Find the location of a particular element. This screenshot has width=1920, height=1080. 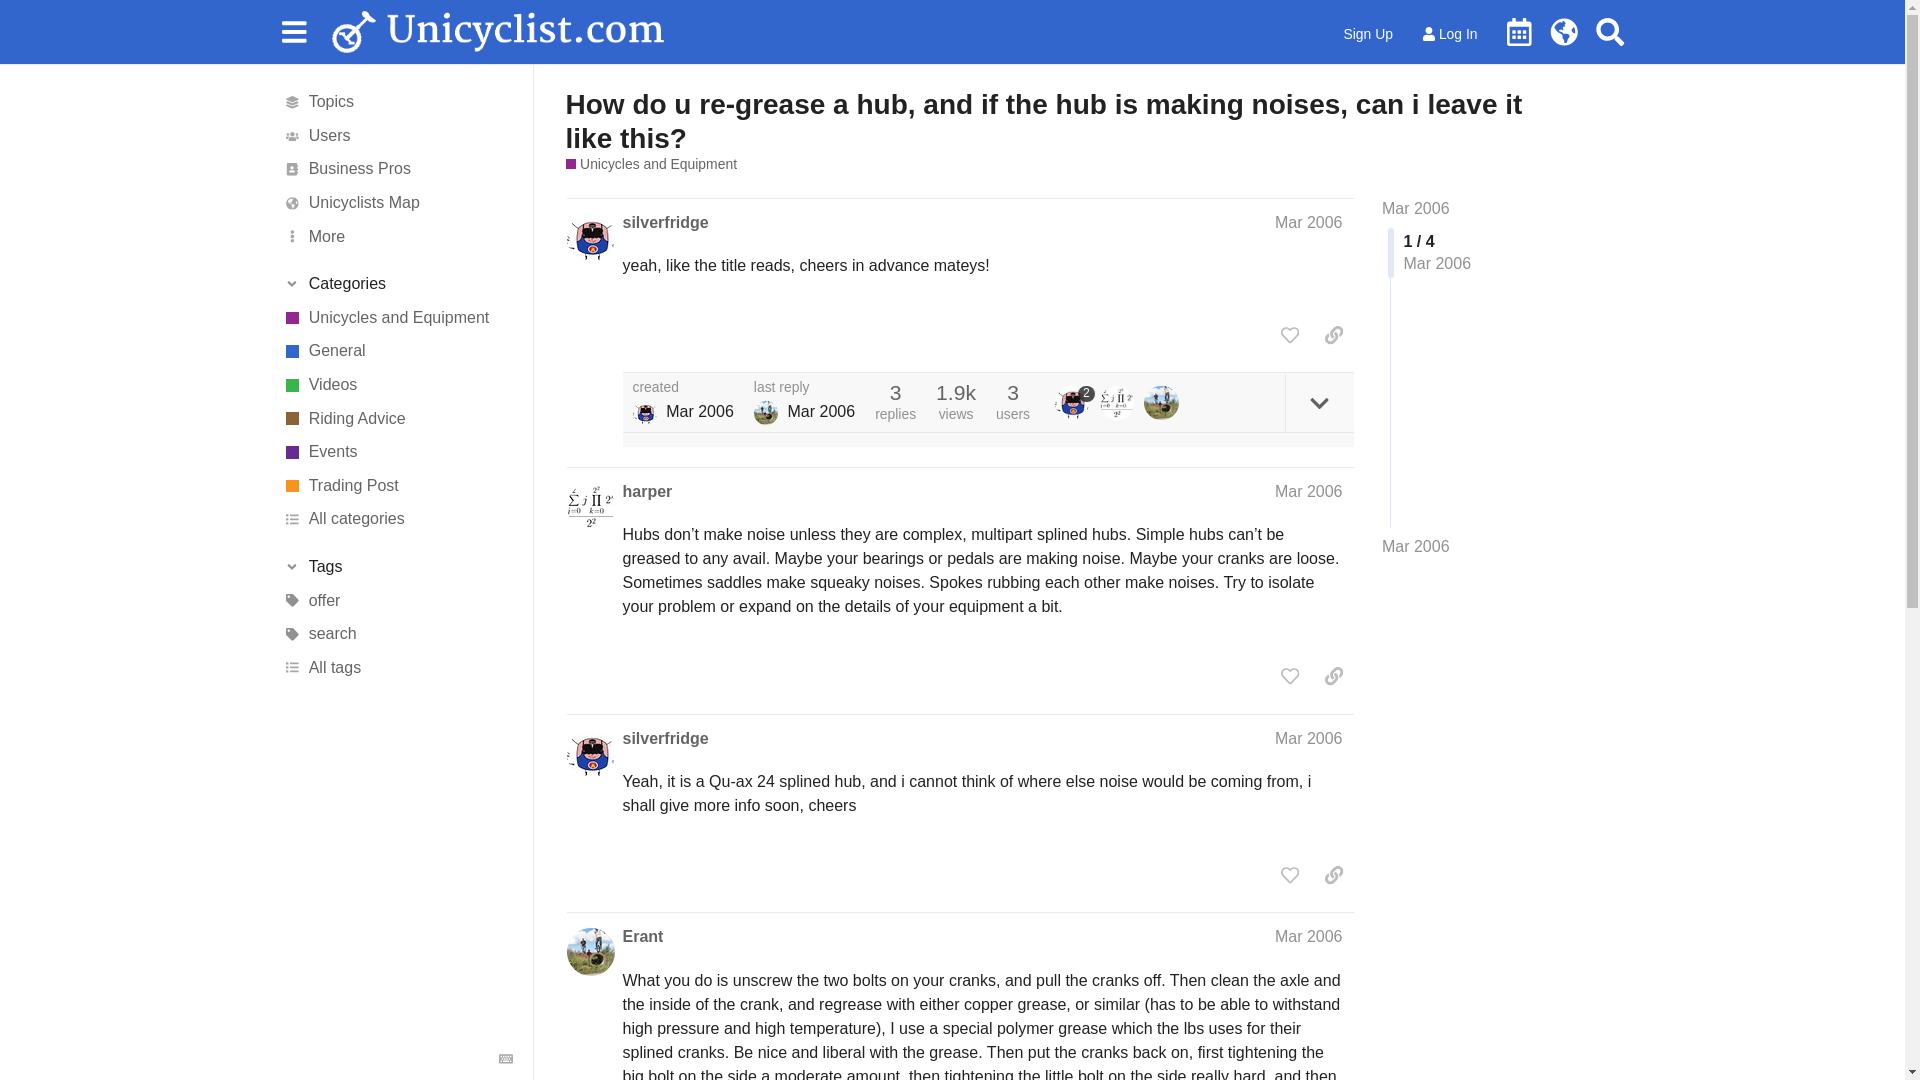

Unicycle Calendar is located at coordinates (1519, 31).